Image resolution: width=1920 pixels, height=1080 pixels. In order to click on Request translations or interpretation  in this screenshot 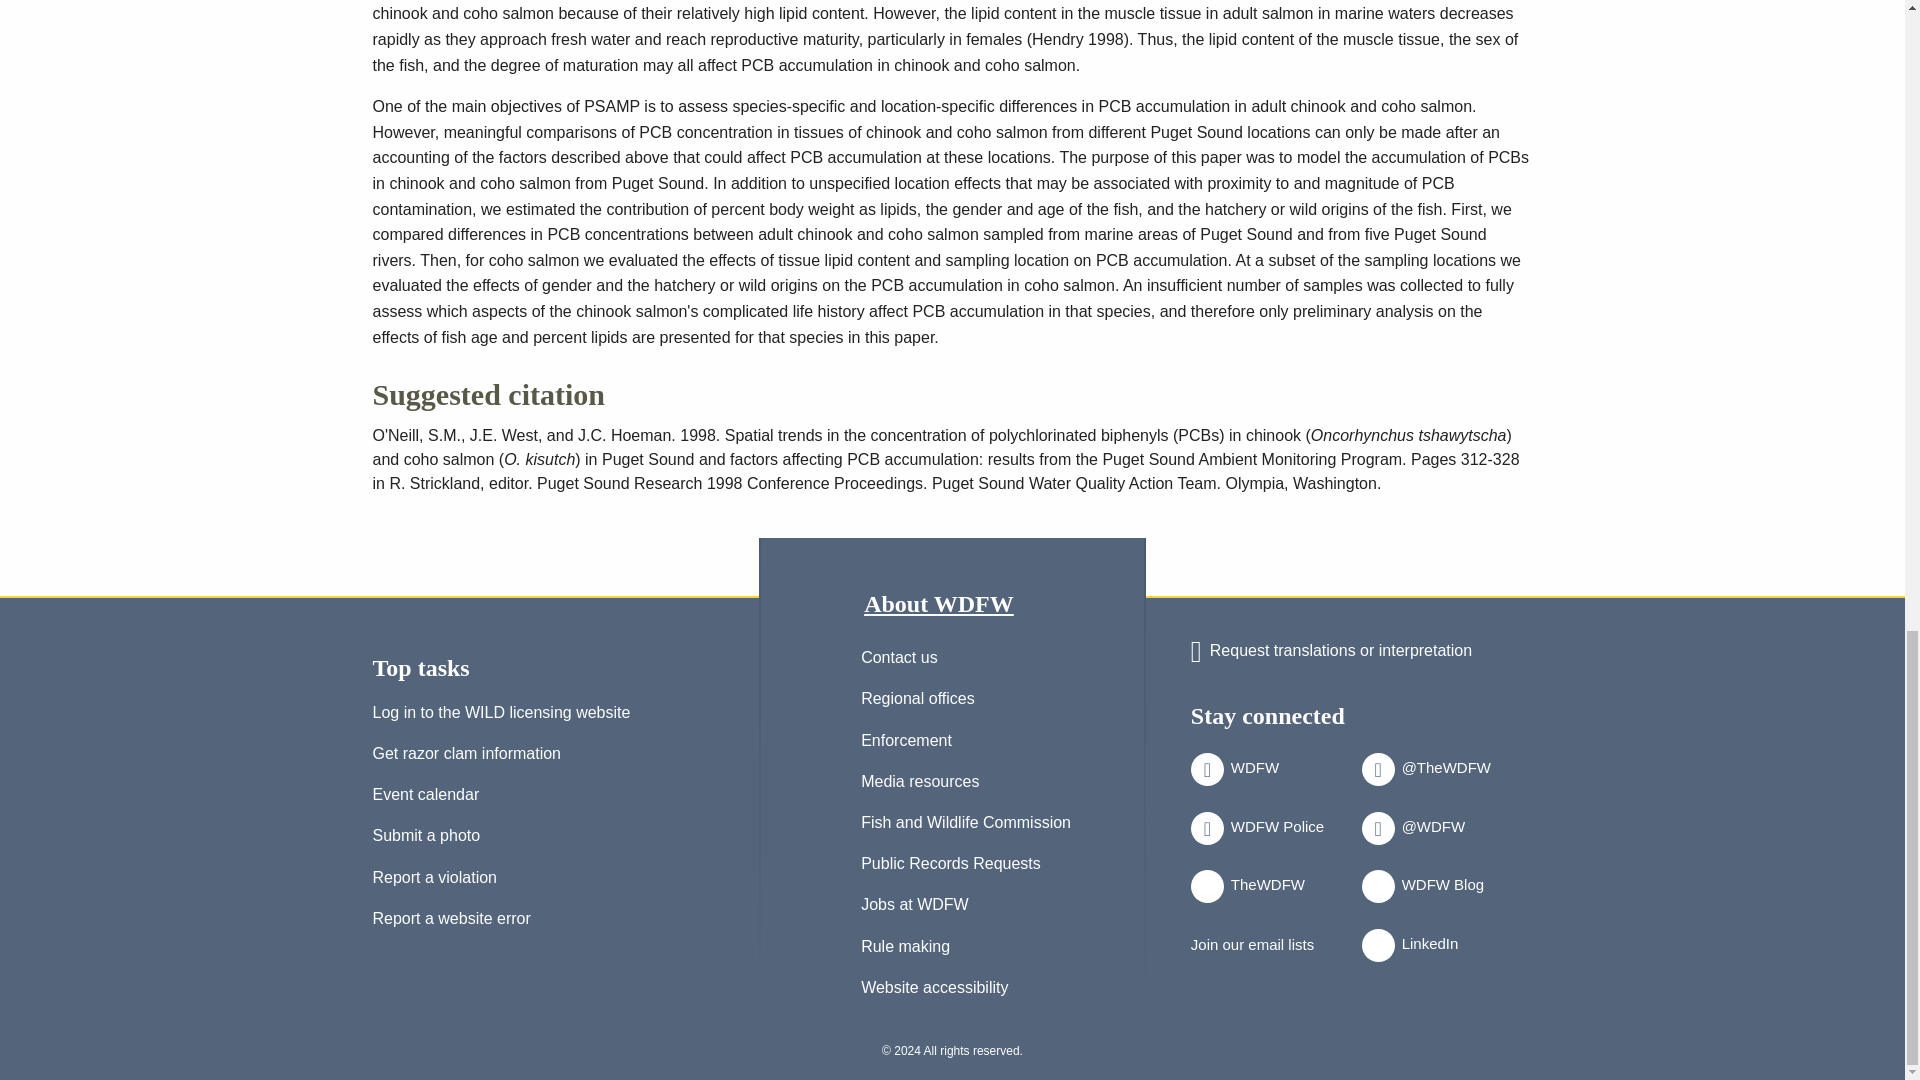, I will do `click(1331, 652)`.